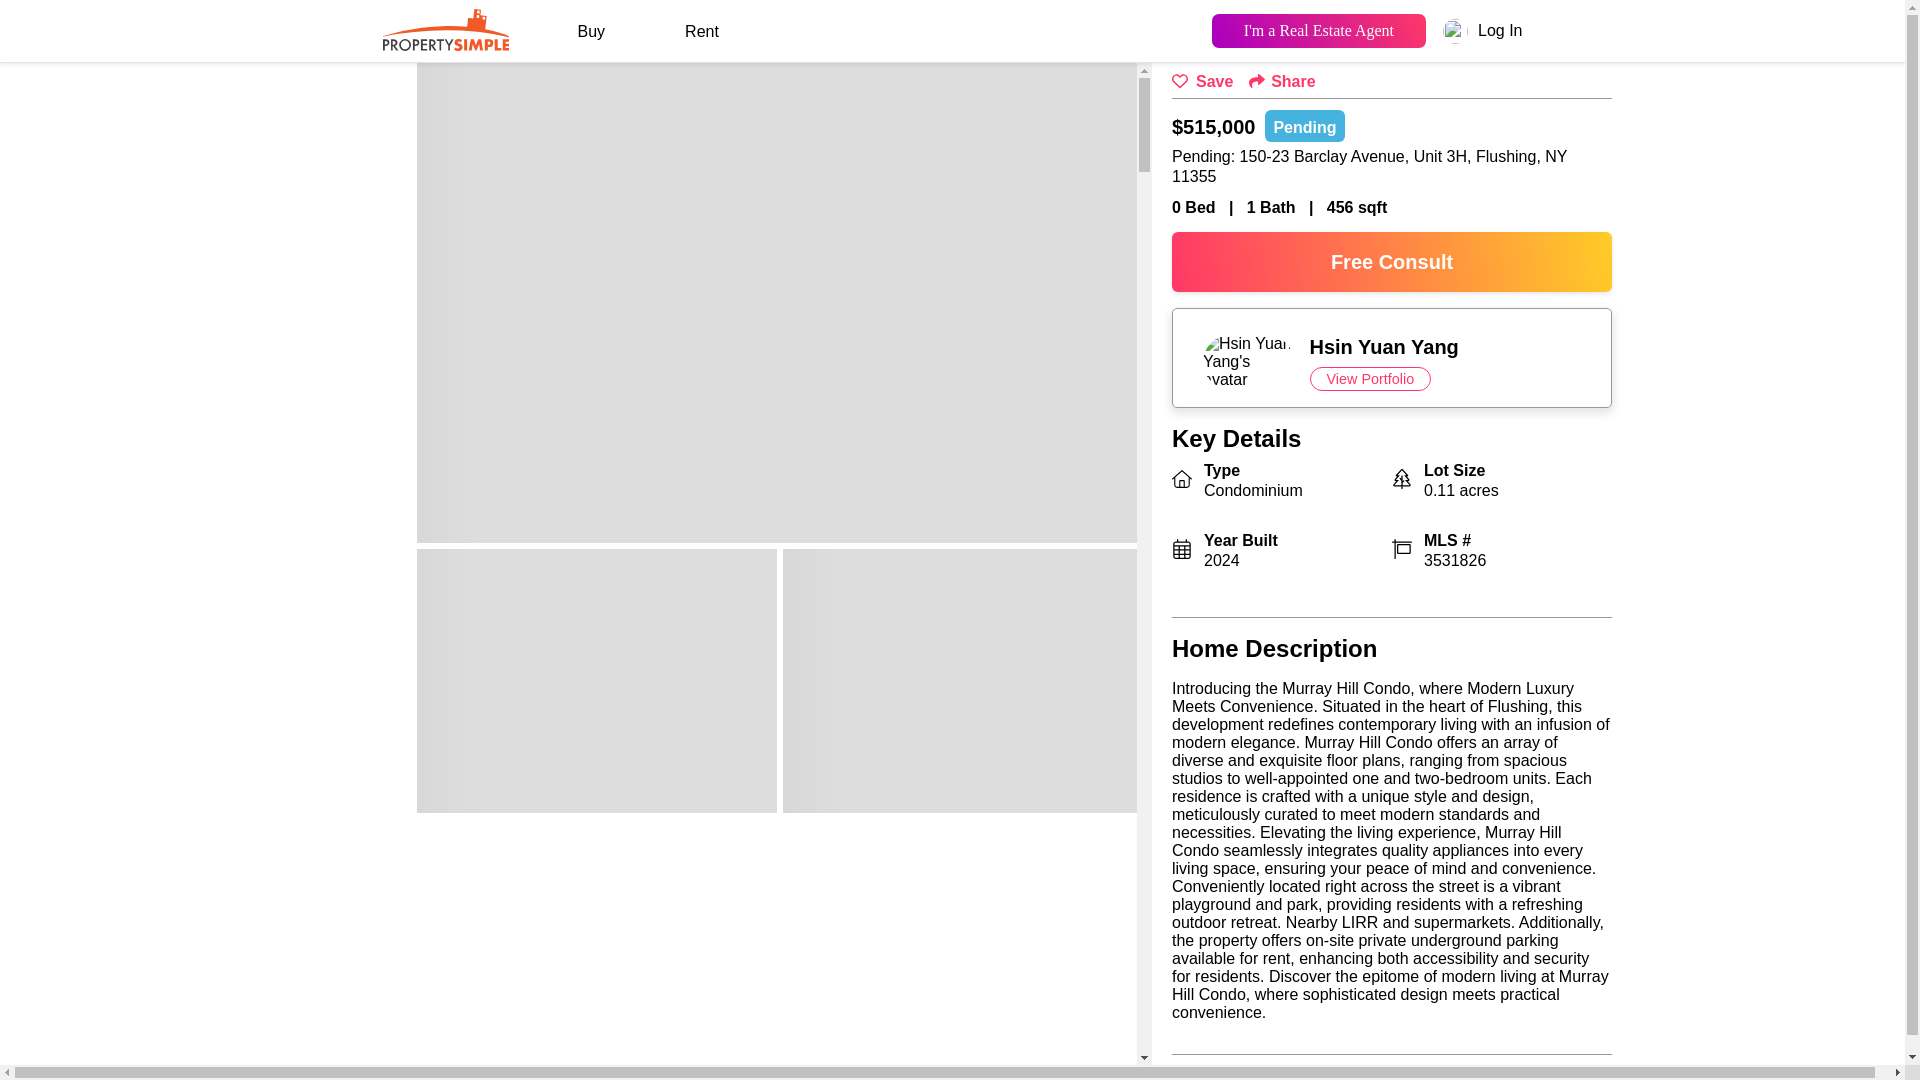  I want to click on Free Consult, so click(1392, 262).